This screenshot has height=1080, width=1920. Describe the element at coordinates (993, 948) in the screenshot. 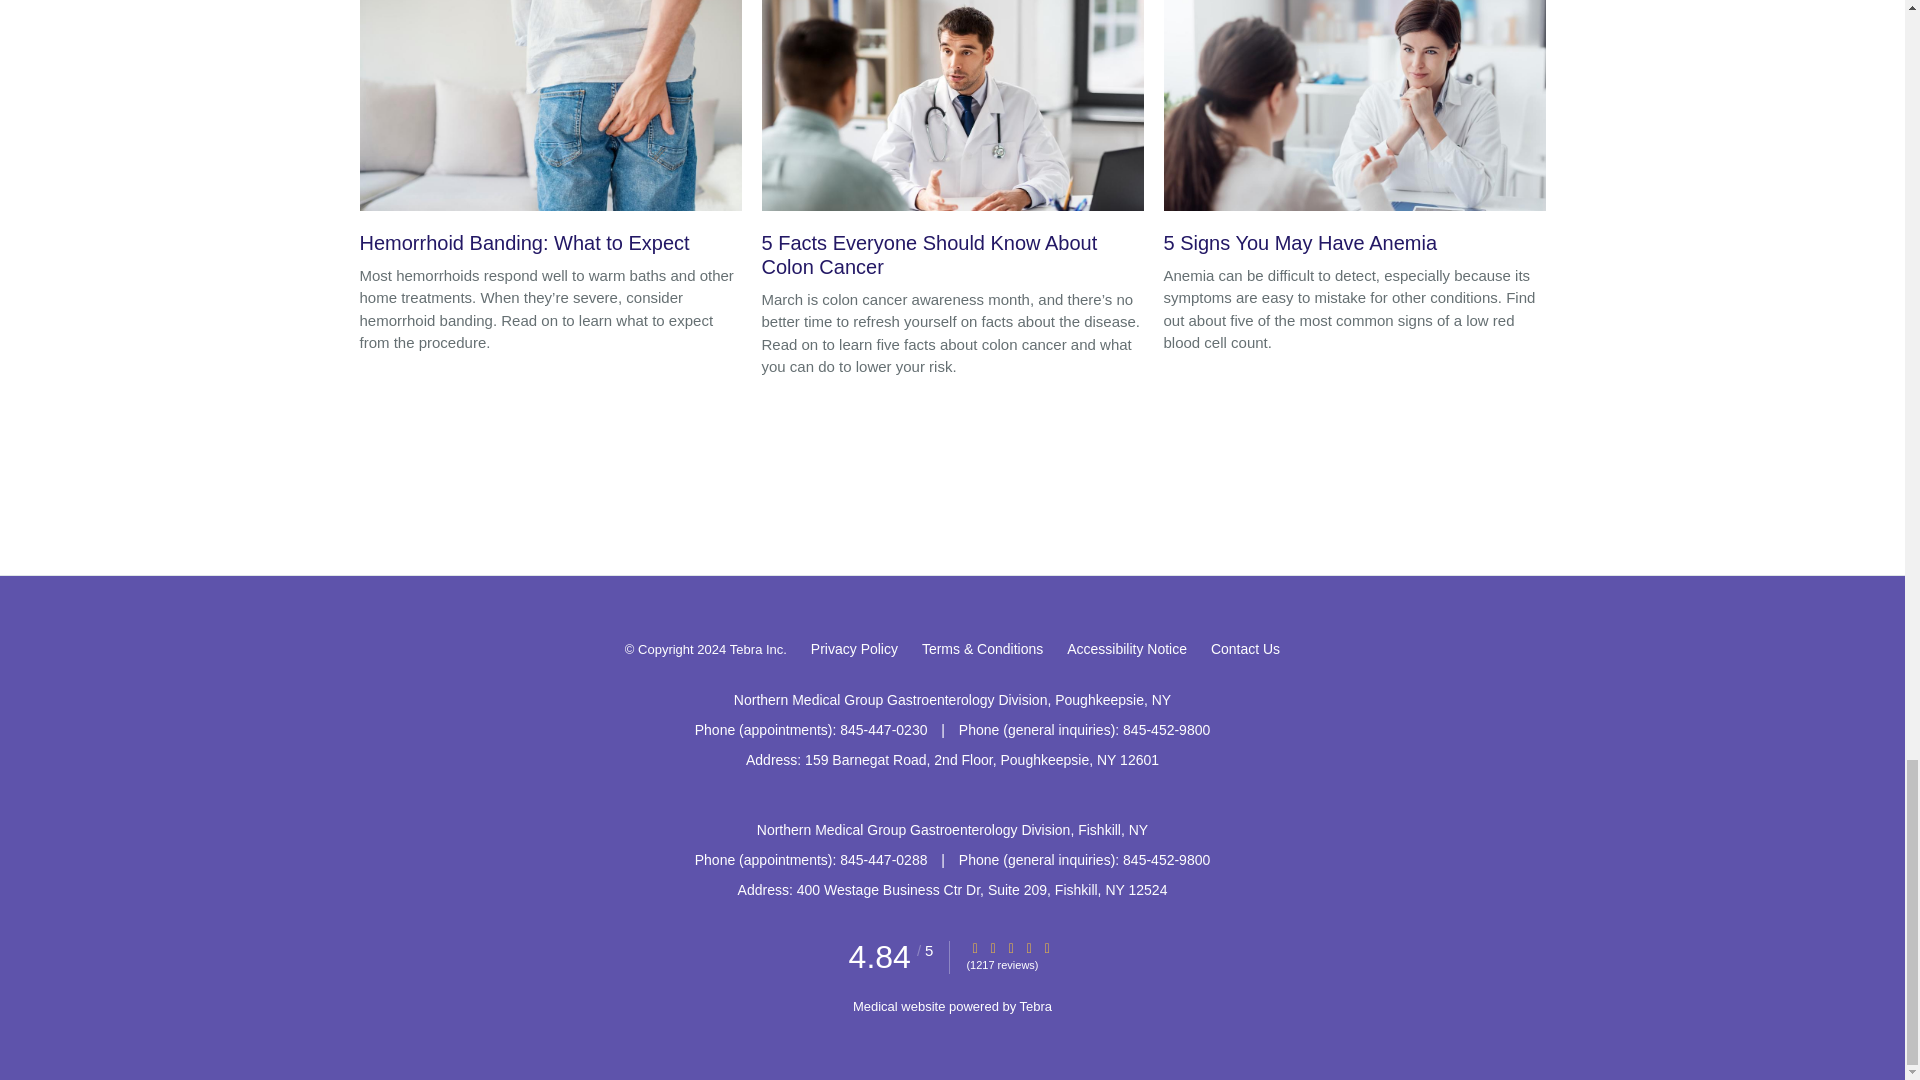

I see `Star Rating` at that location.